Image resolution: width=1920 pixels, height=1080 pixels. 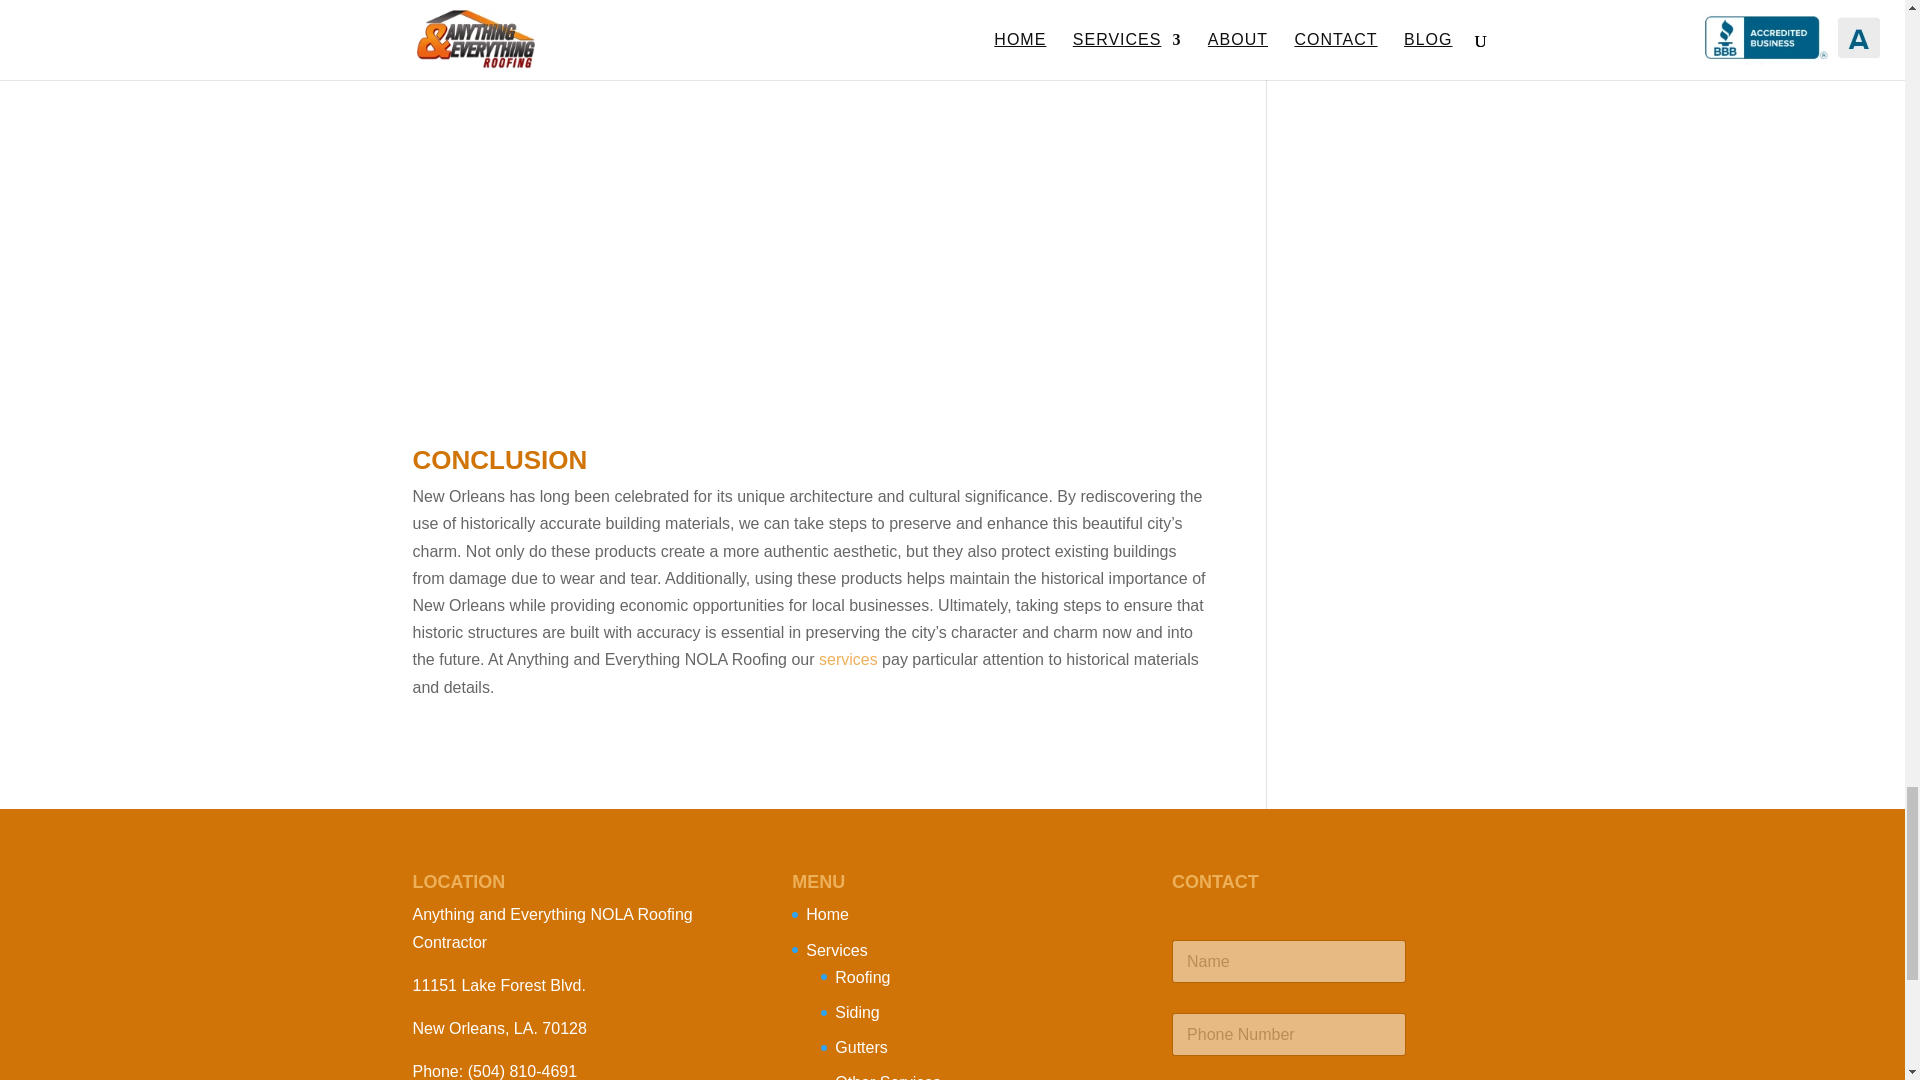 What do you see at coordinates (861, 1047) in the screenshot?
I see `Gutters` at bounding box center [861, 1047].